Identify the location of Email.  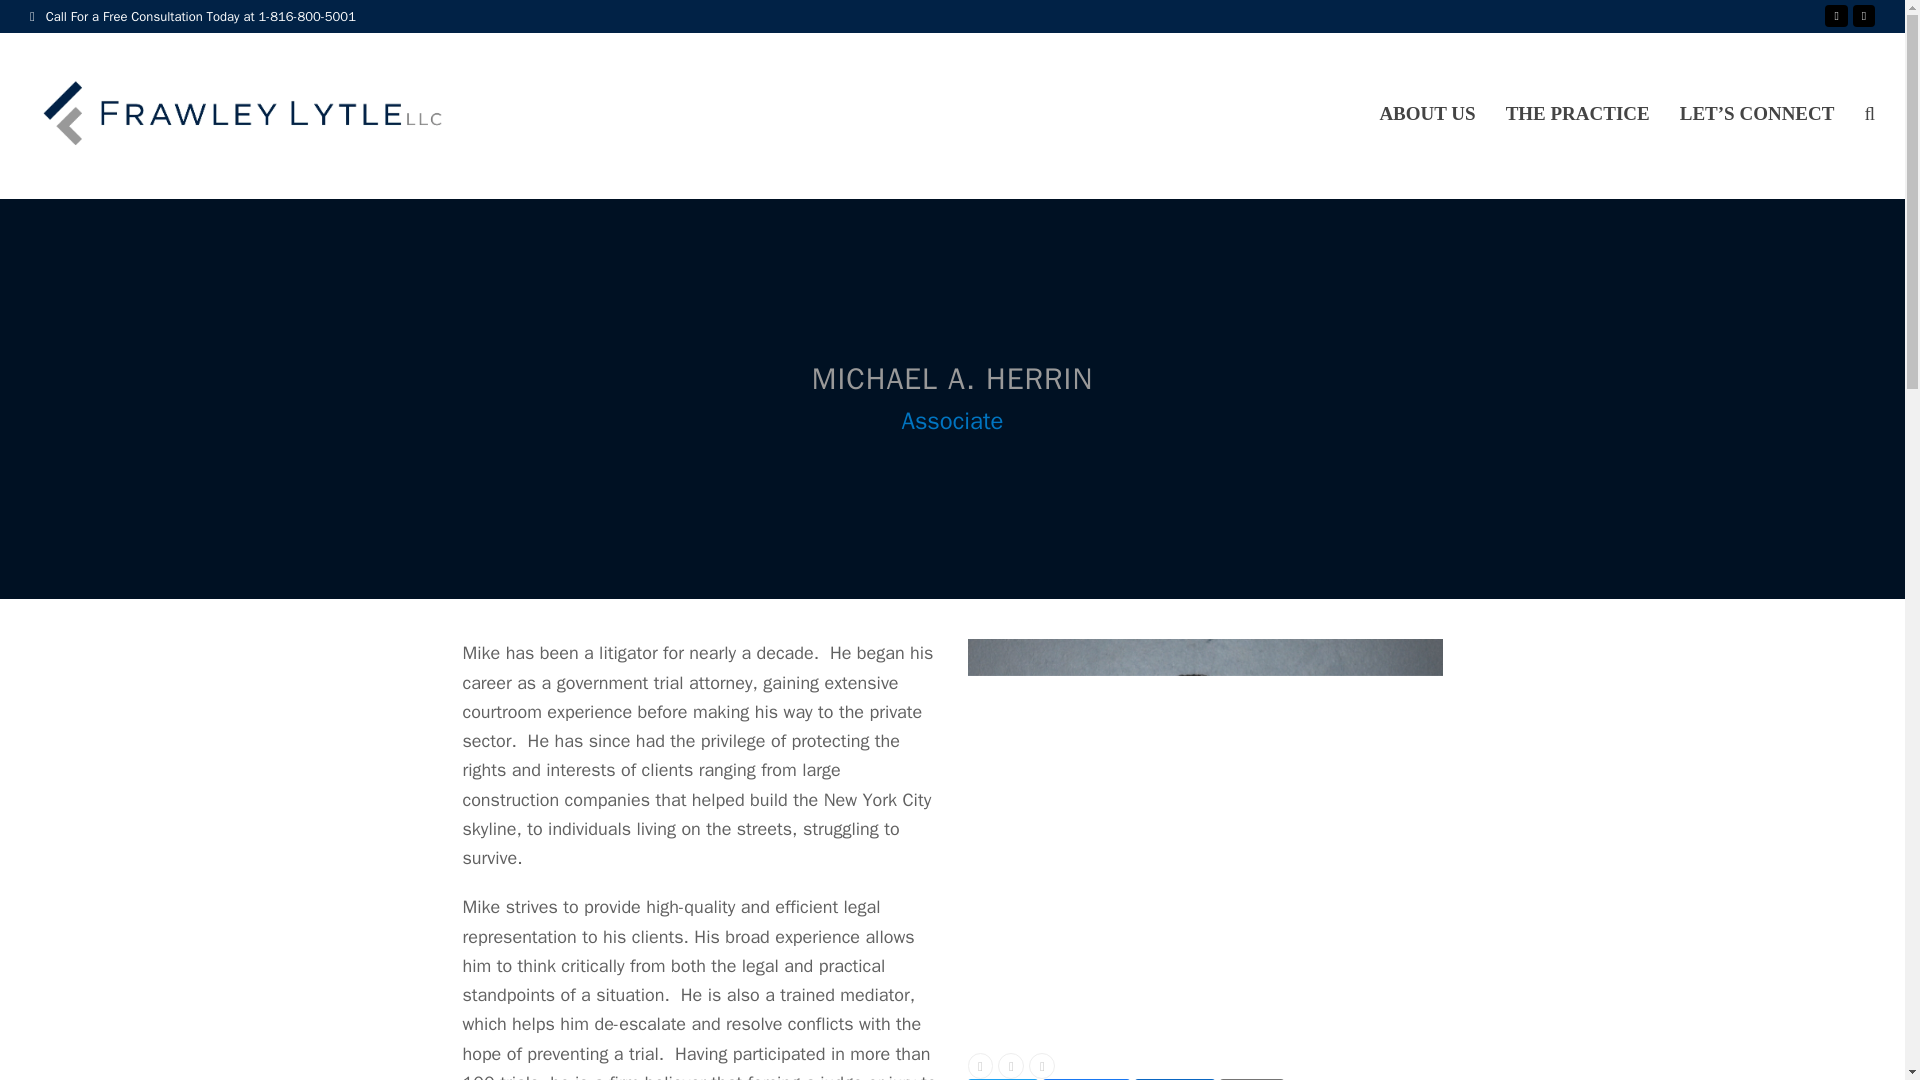
(1252, 1079).